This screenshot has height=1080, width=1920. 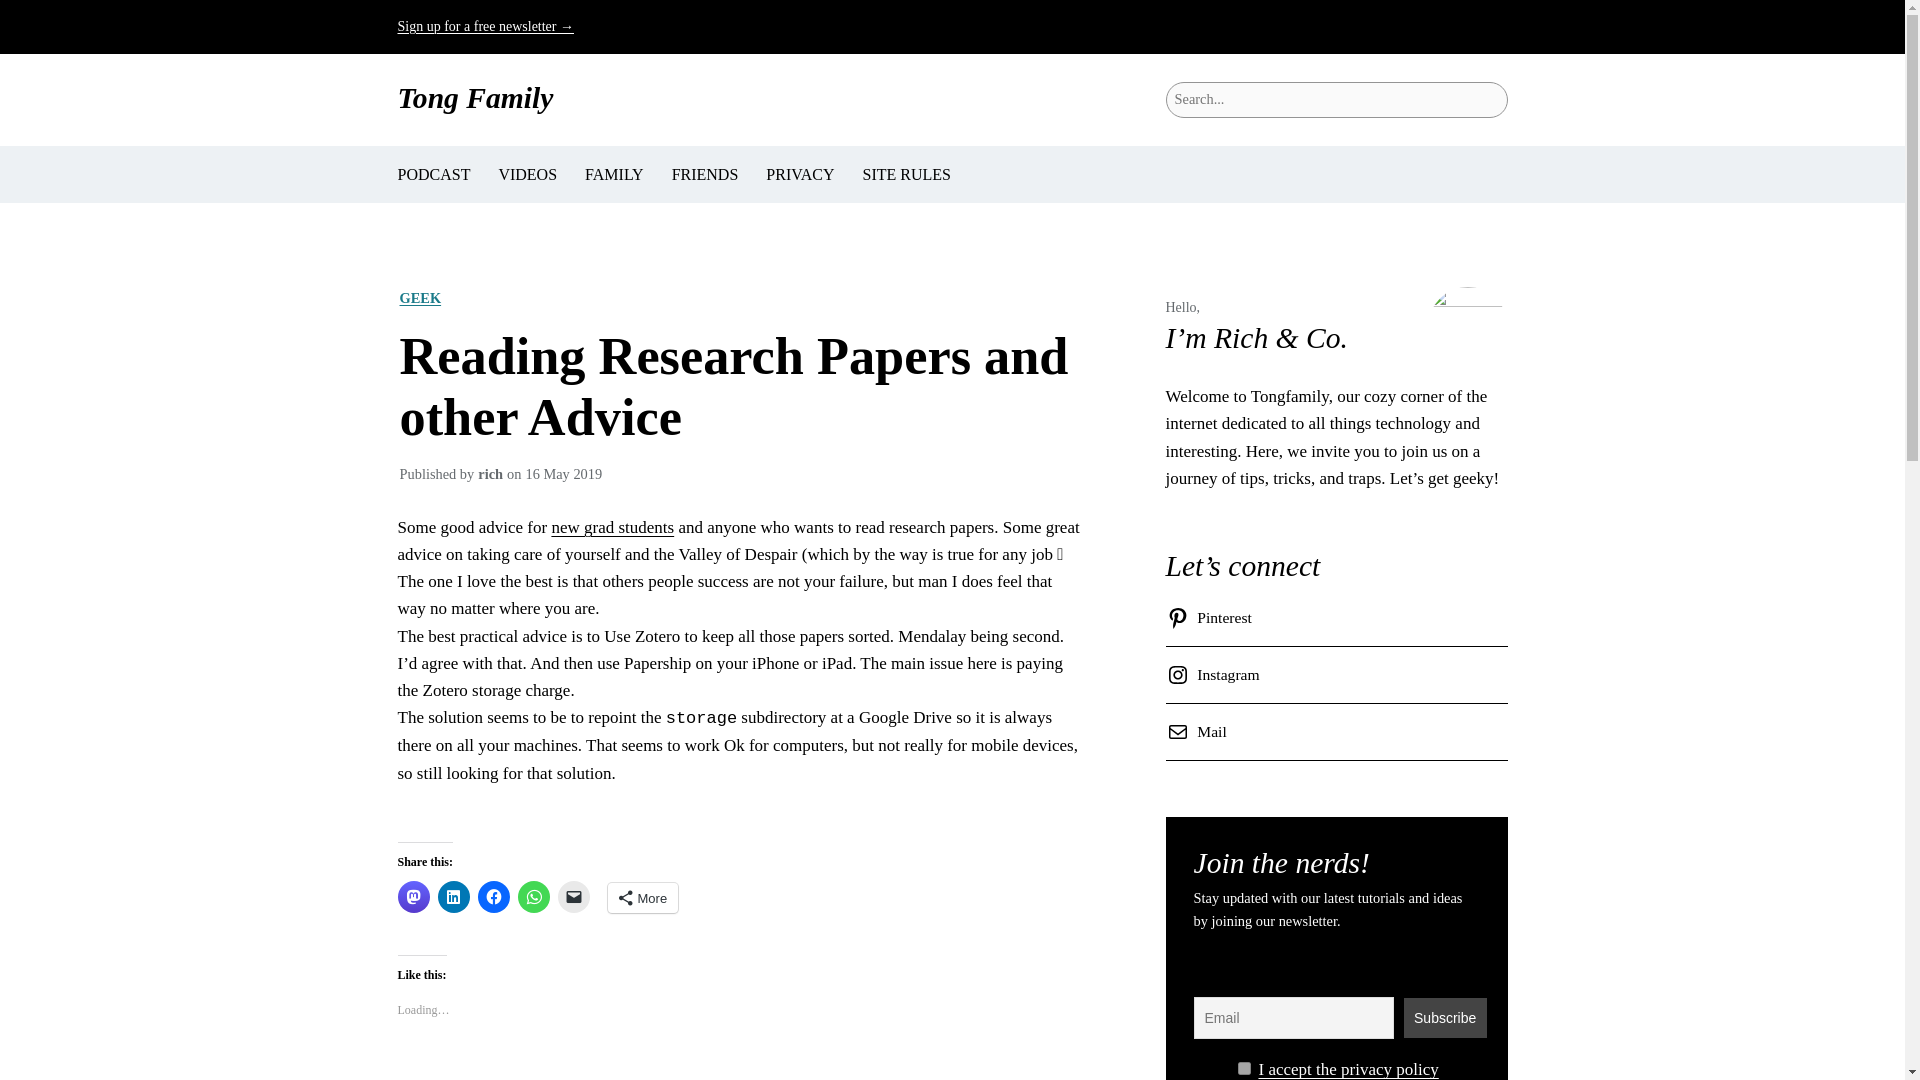 I want to click on 16 May 2019, so click(x=563, y=473).